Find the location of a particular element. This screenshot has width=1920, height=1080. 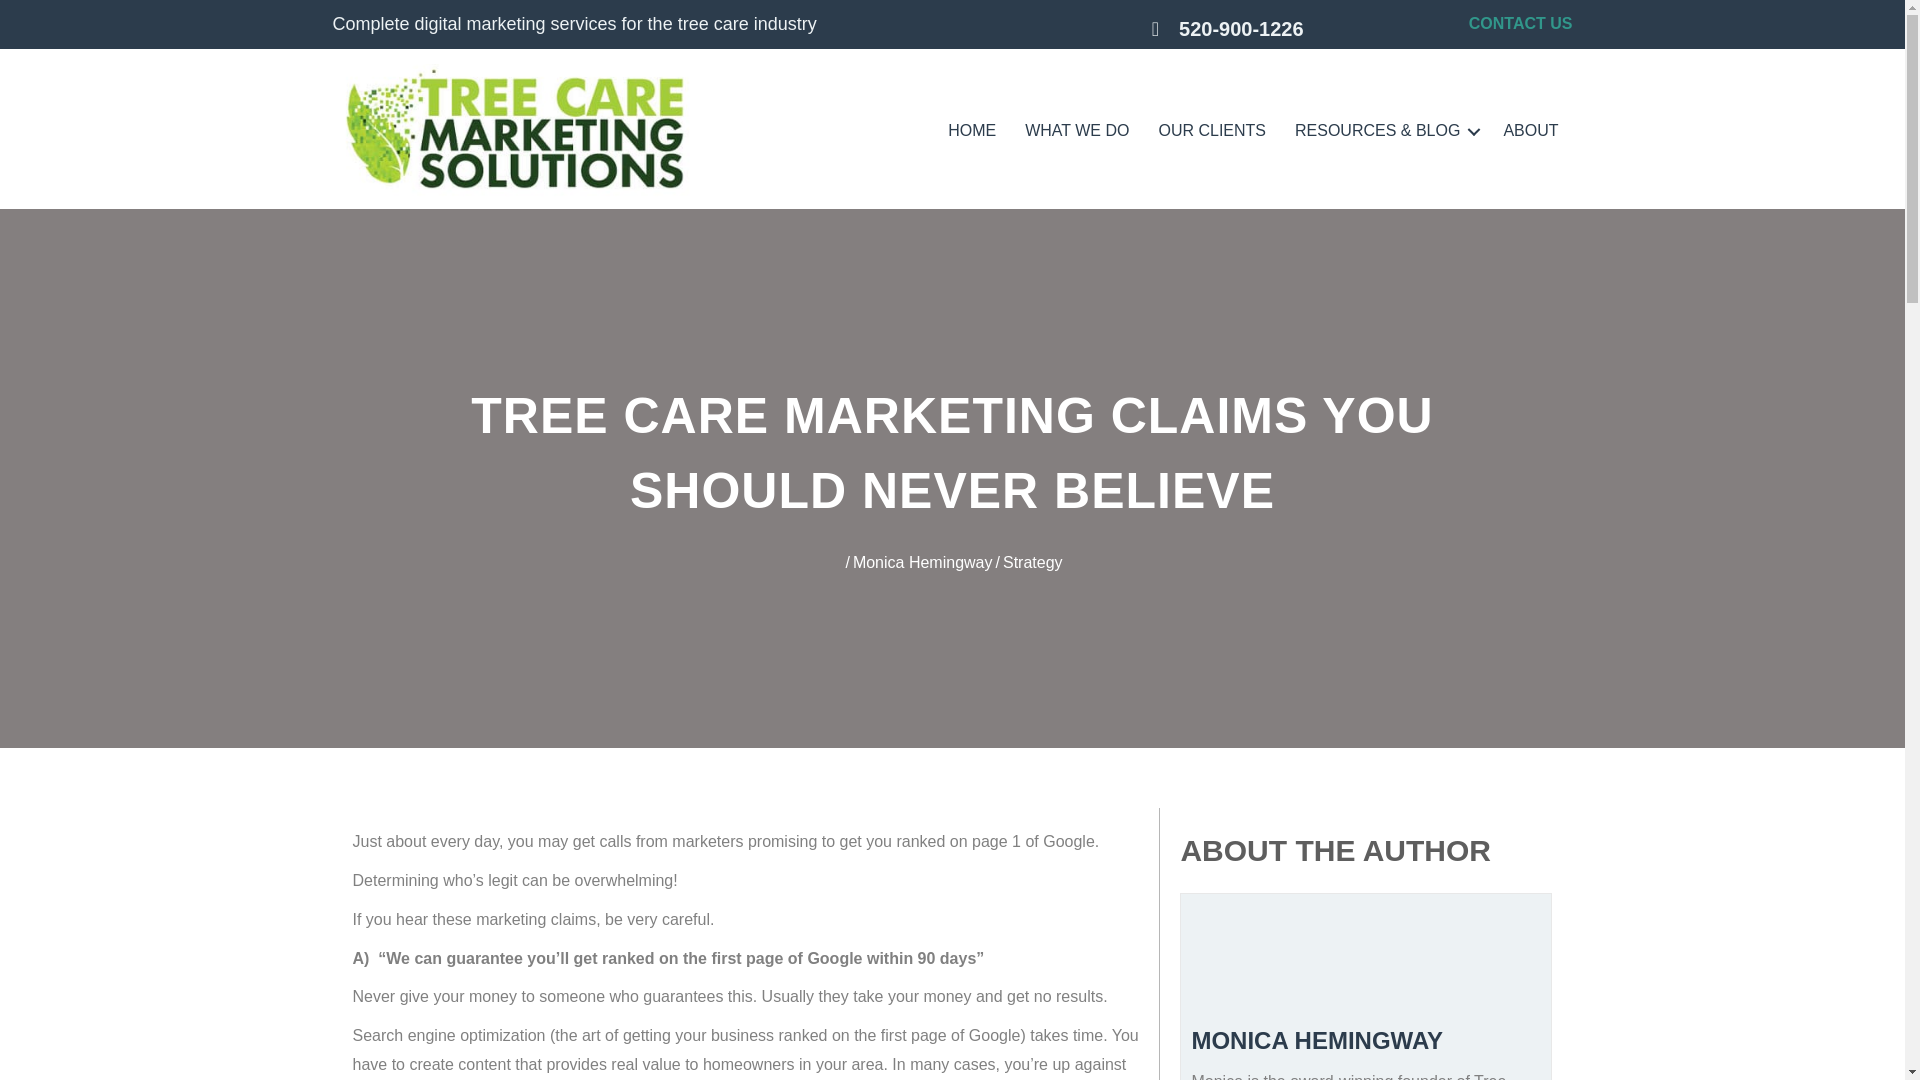

Monica Hemingway is located at coordinates (922, 562).